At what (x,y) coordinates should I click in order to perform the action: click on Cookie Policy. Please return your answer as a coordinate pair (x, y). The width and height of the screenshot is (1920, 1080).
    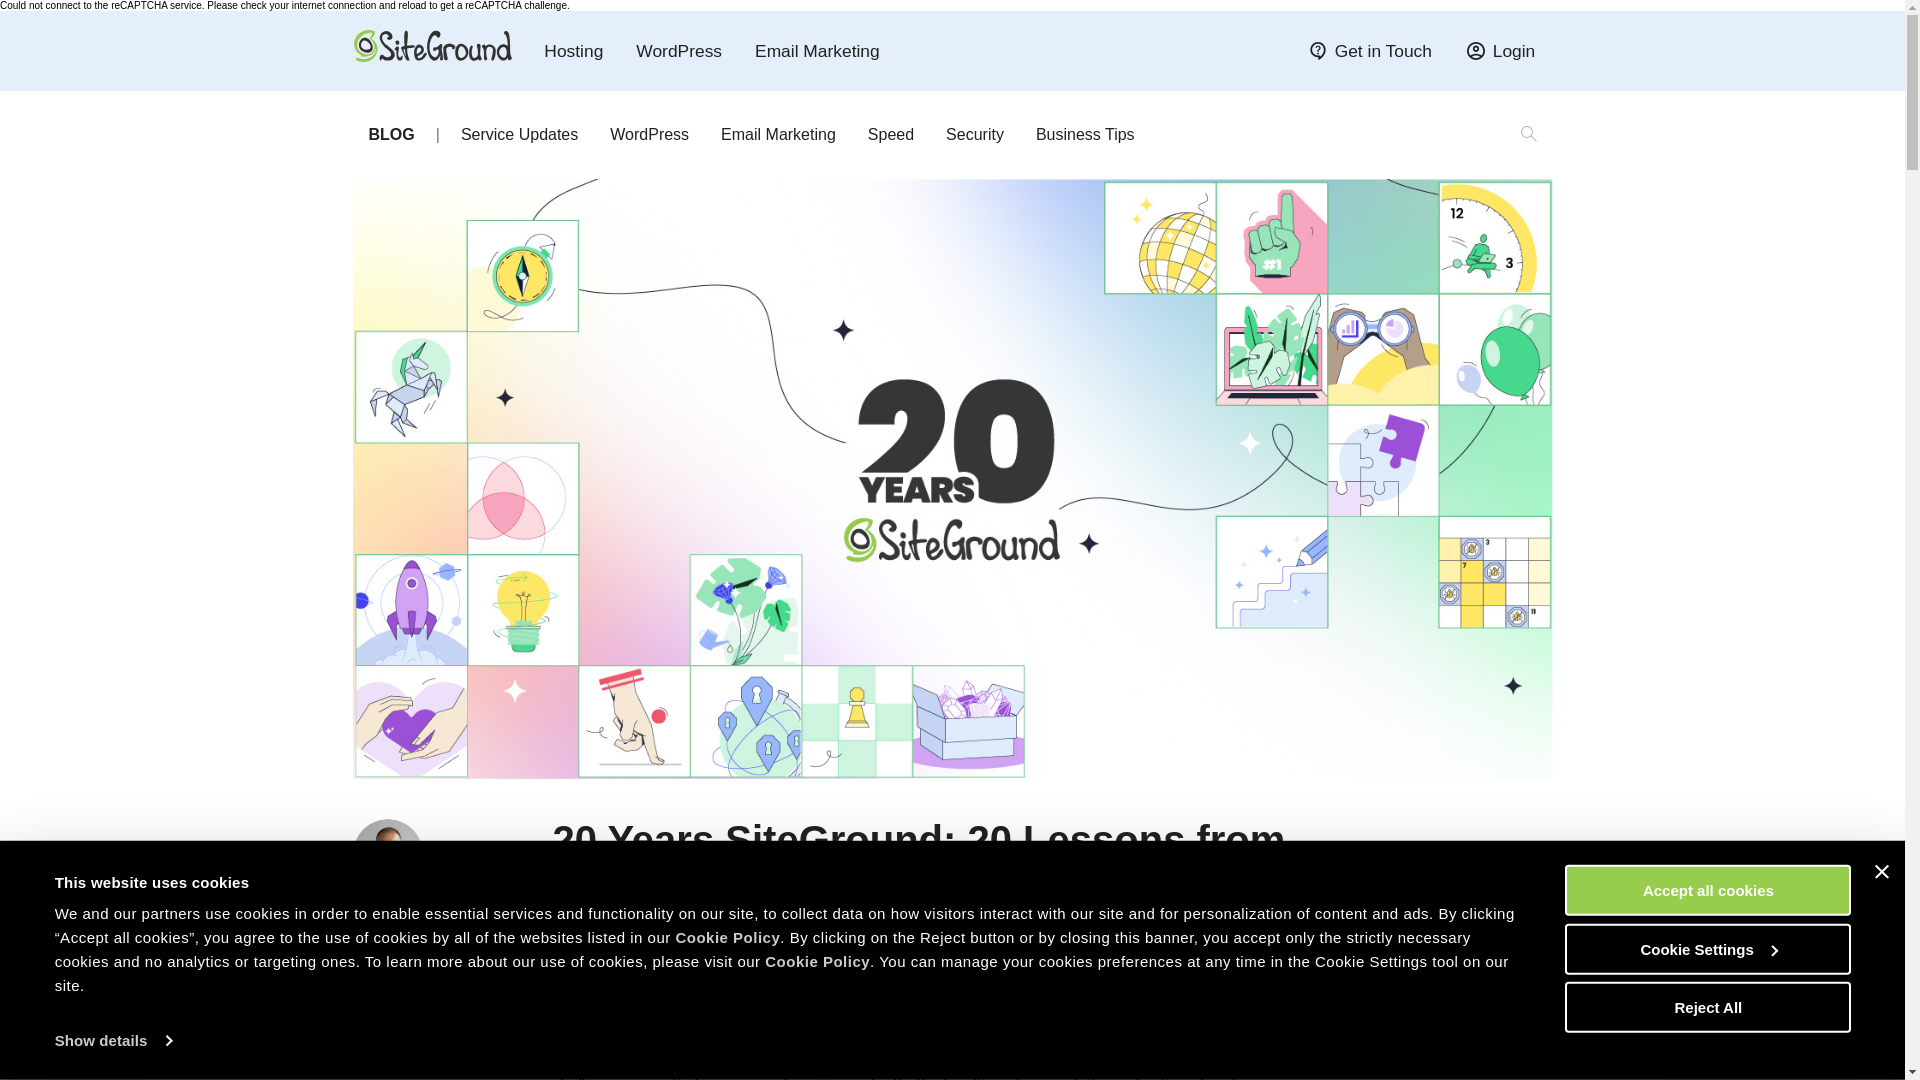
    Looking at the image, I should click on (727, 937).